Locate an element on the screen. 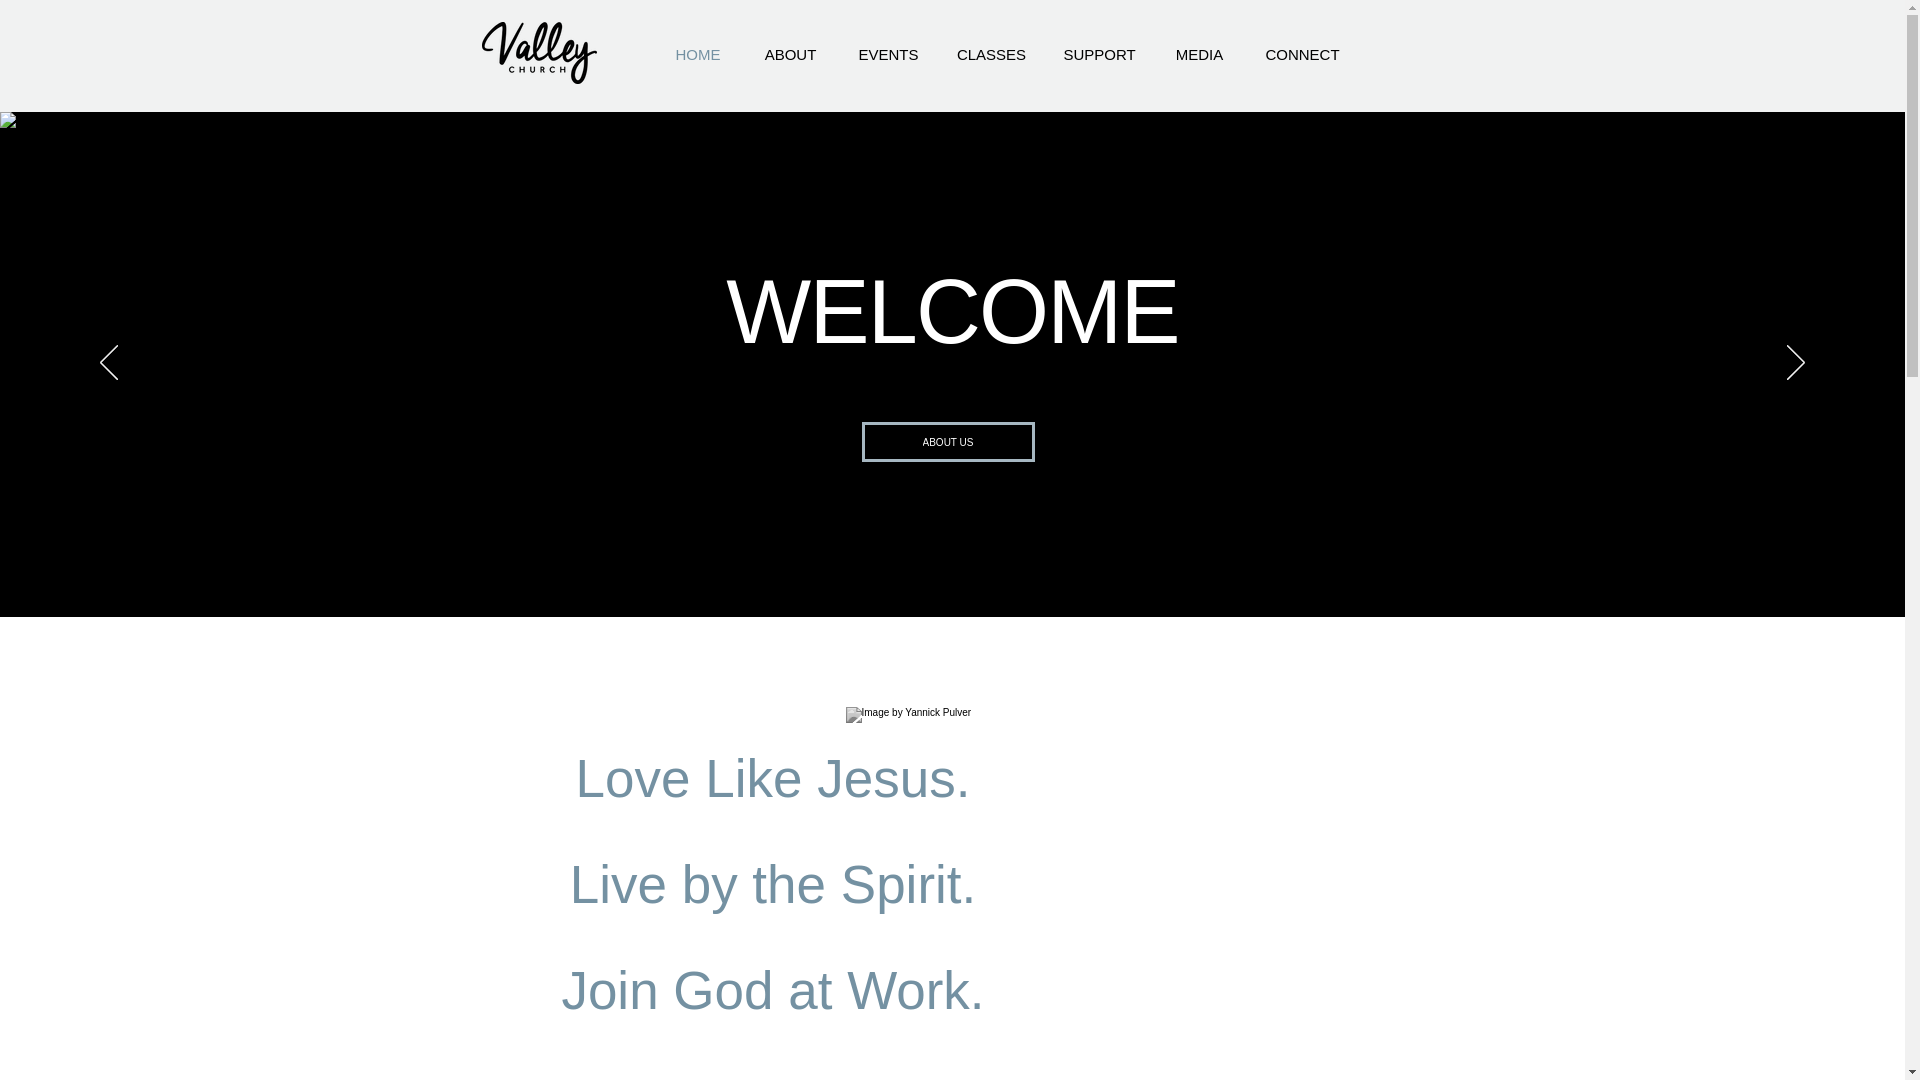 The height and width of the screenshot is (1080, 1920). CONNECT is located at coordinates (1302, 54).